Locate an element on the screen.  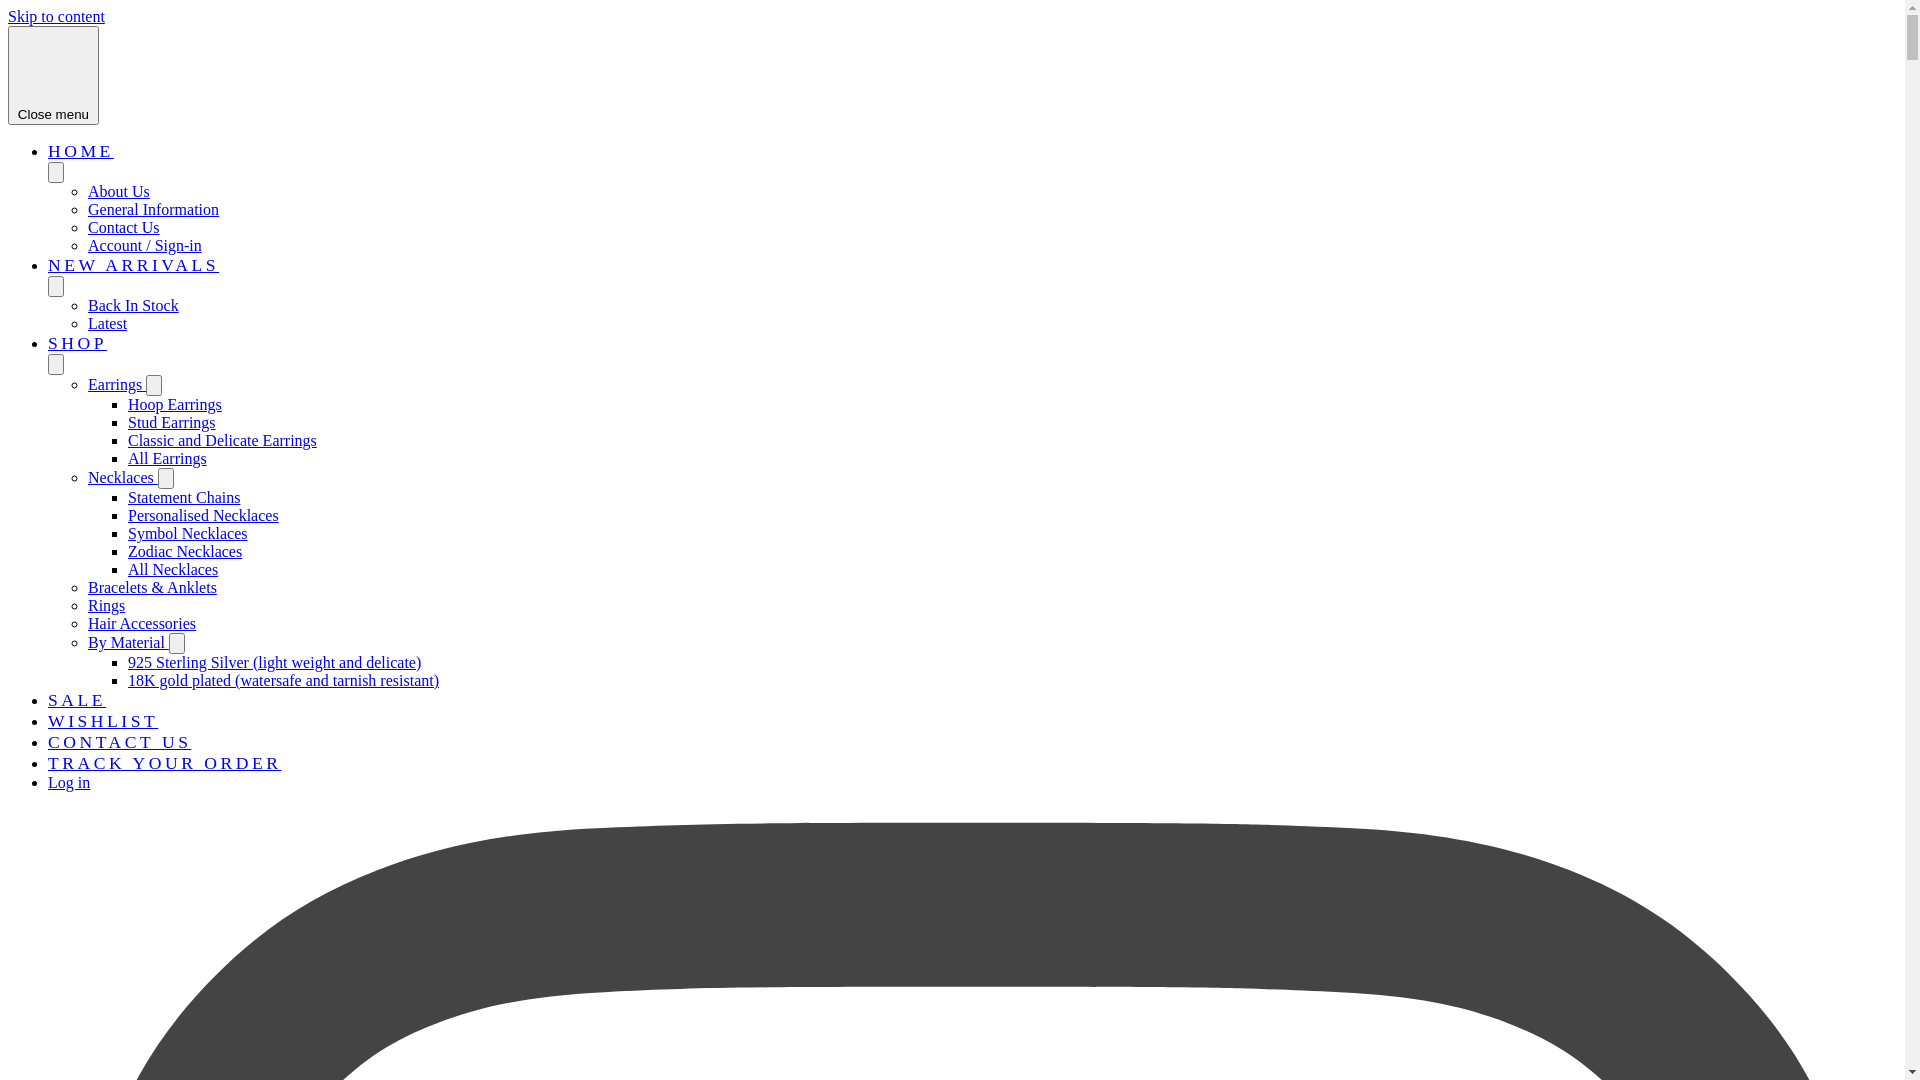
Stud Earrings is located at coordinates (172, 422).